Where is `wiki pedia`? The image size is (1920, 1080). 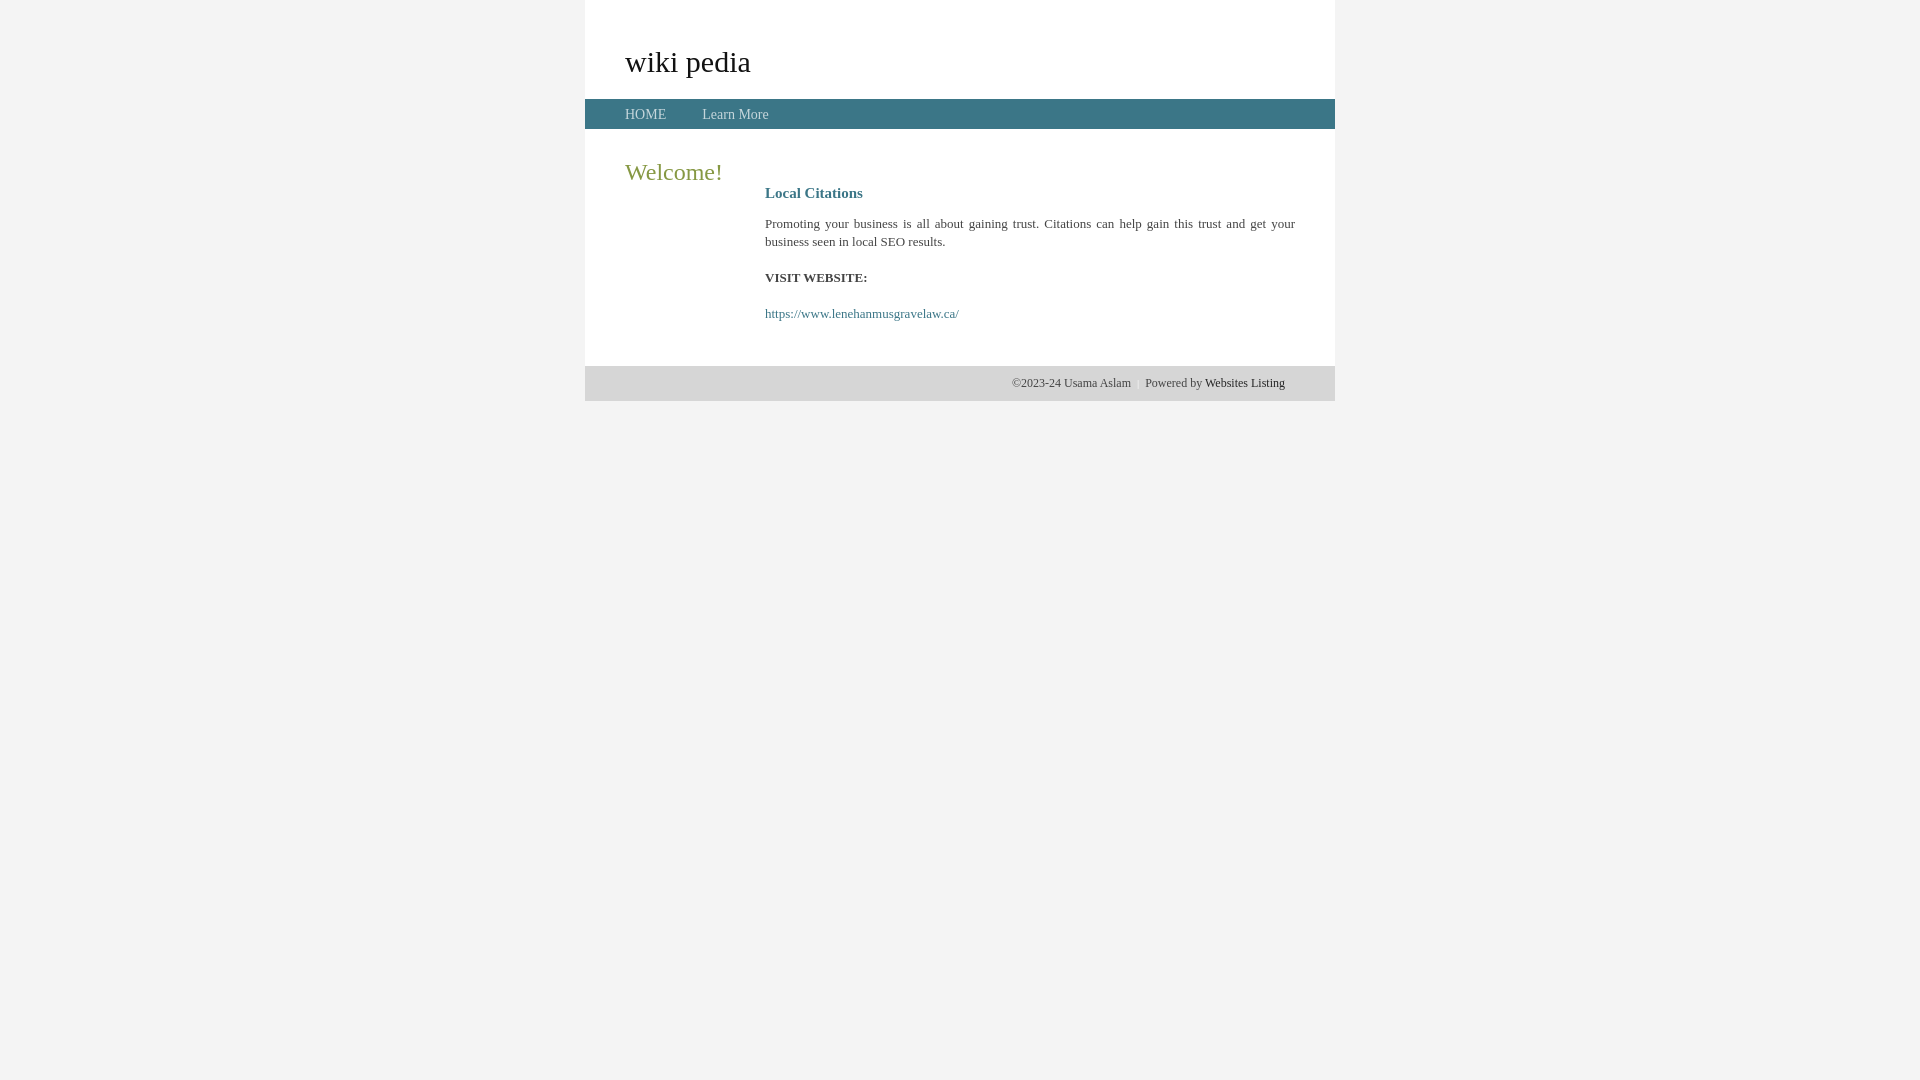 wiki pedia is located at coordinates (688, 61).